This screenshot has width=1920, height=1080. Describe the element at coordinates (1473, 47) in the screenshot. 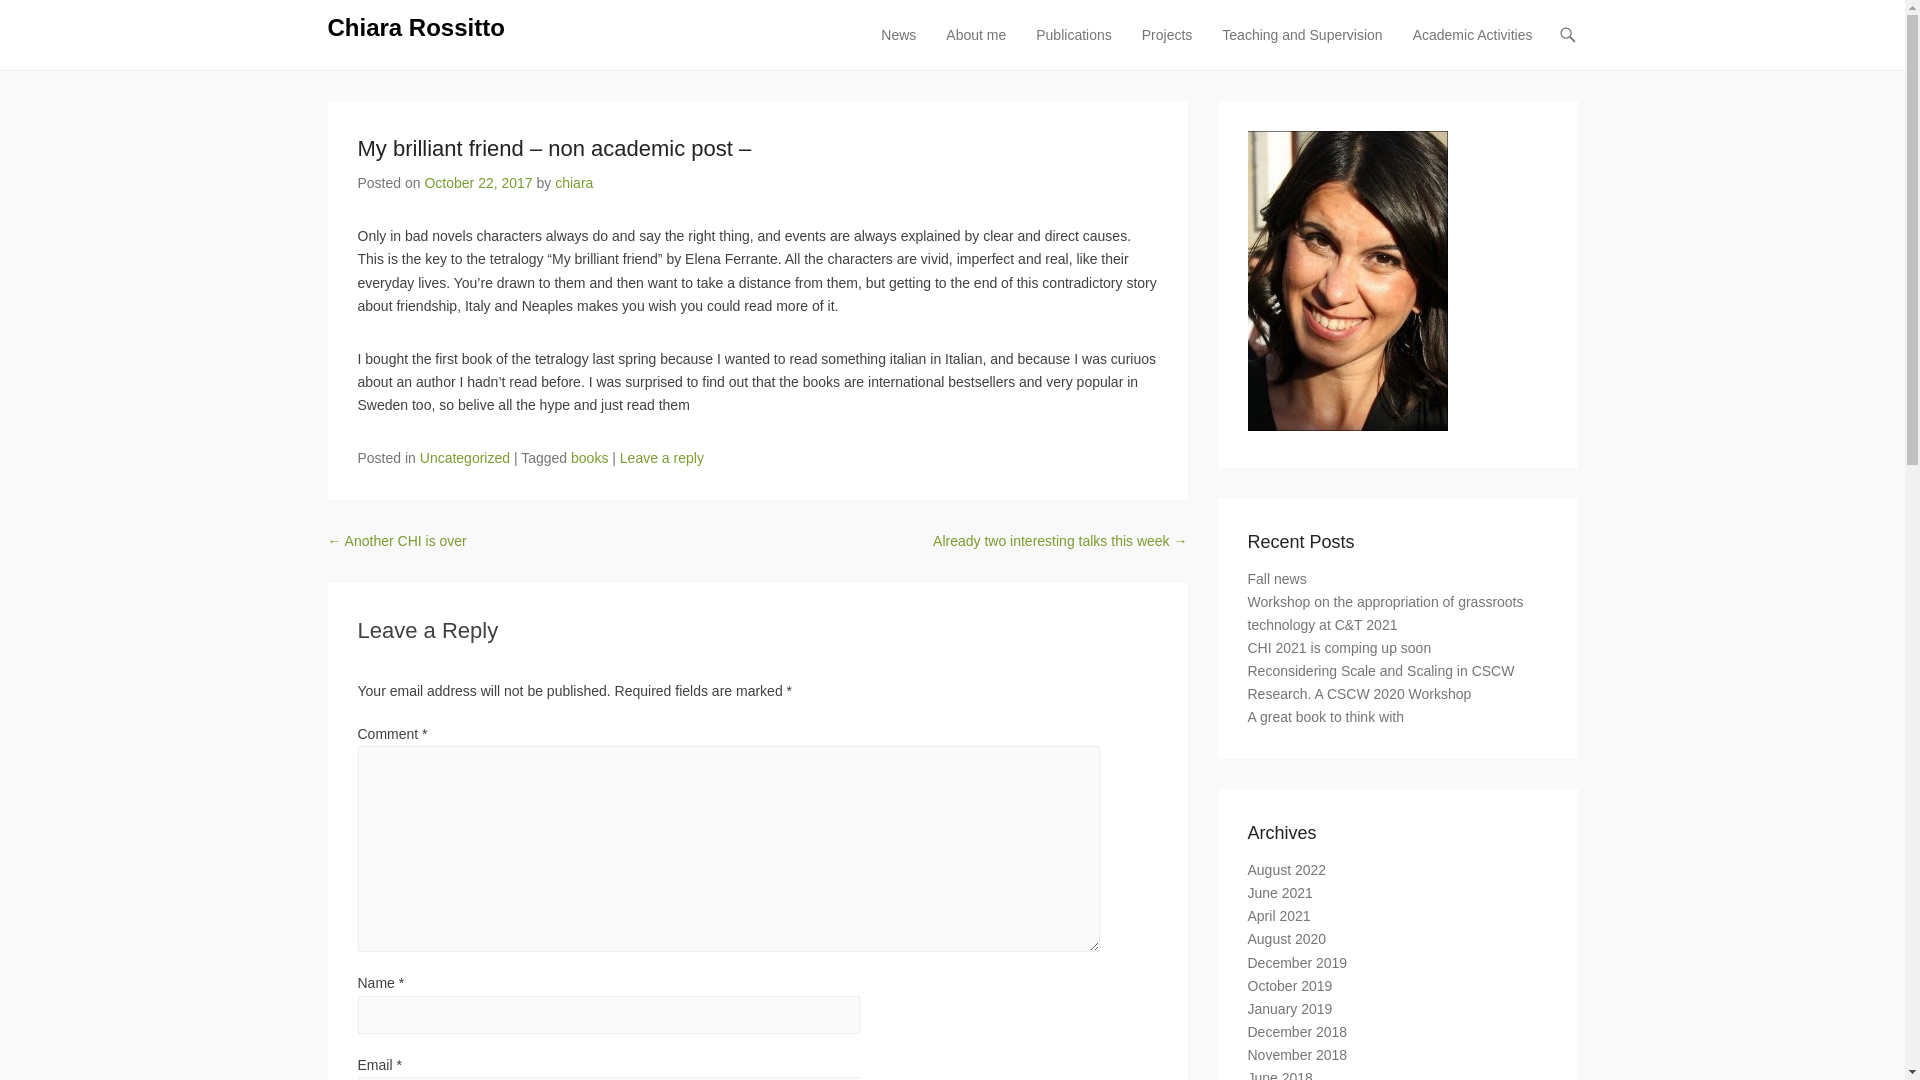

I see `Academic Activities` at that location.